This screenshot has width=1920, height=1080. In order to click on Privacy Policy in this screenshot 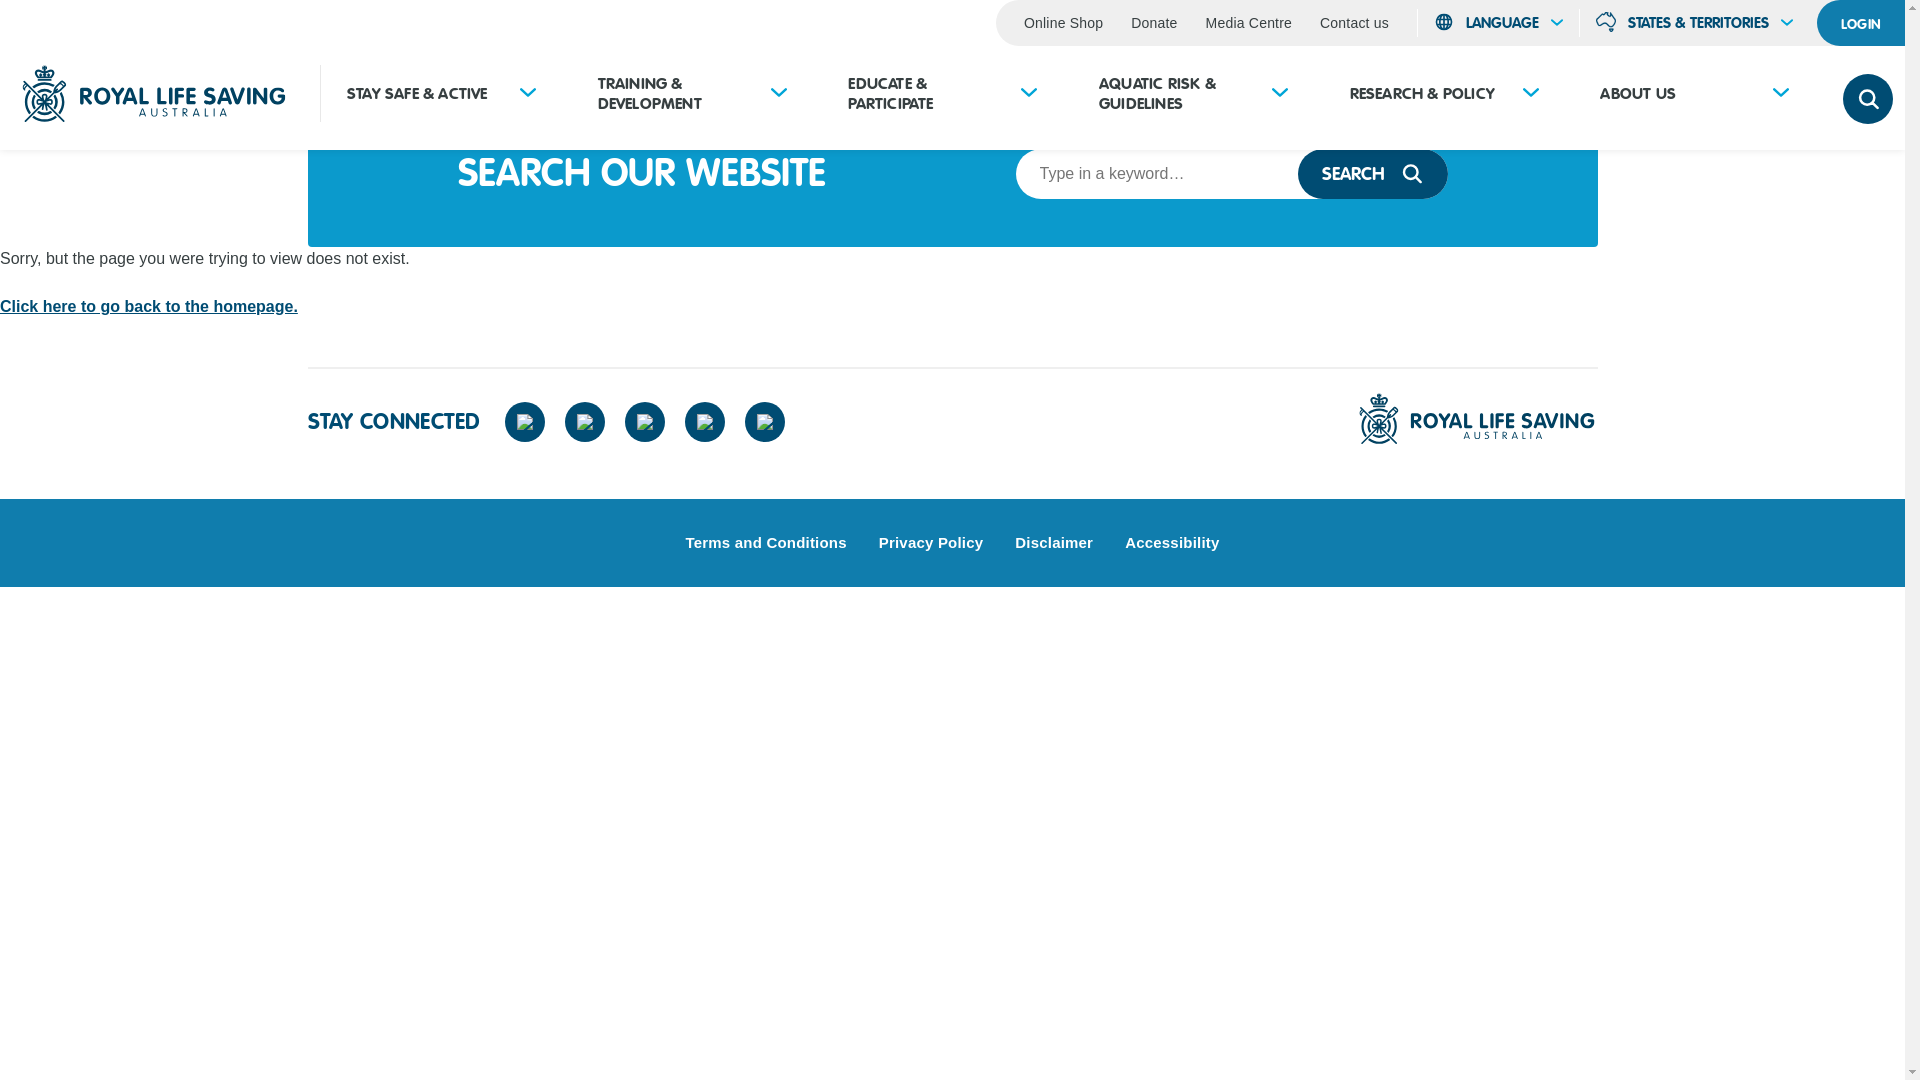, I will do `click(931, 542)`.